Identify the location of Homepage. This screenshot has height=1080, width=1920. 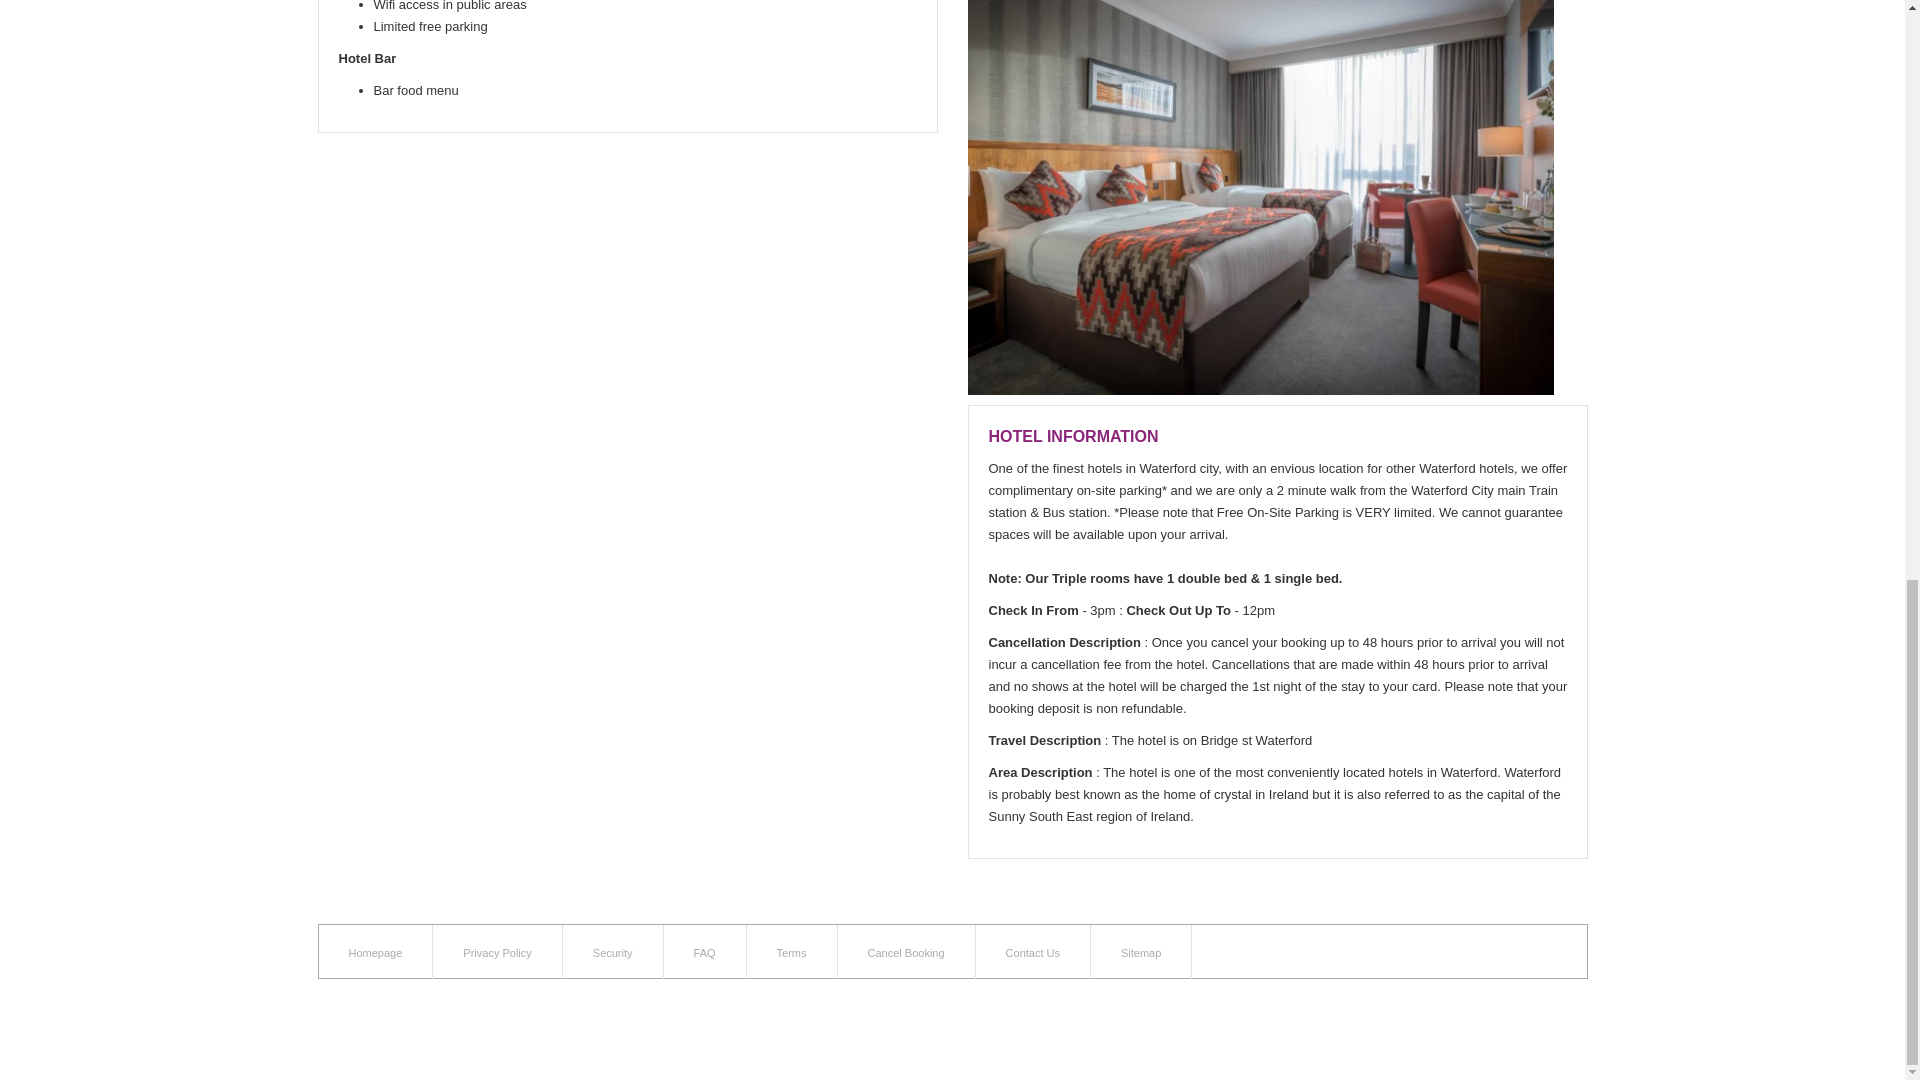
(374, 953).